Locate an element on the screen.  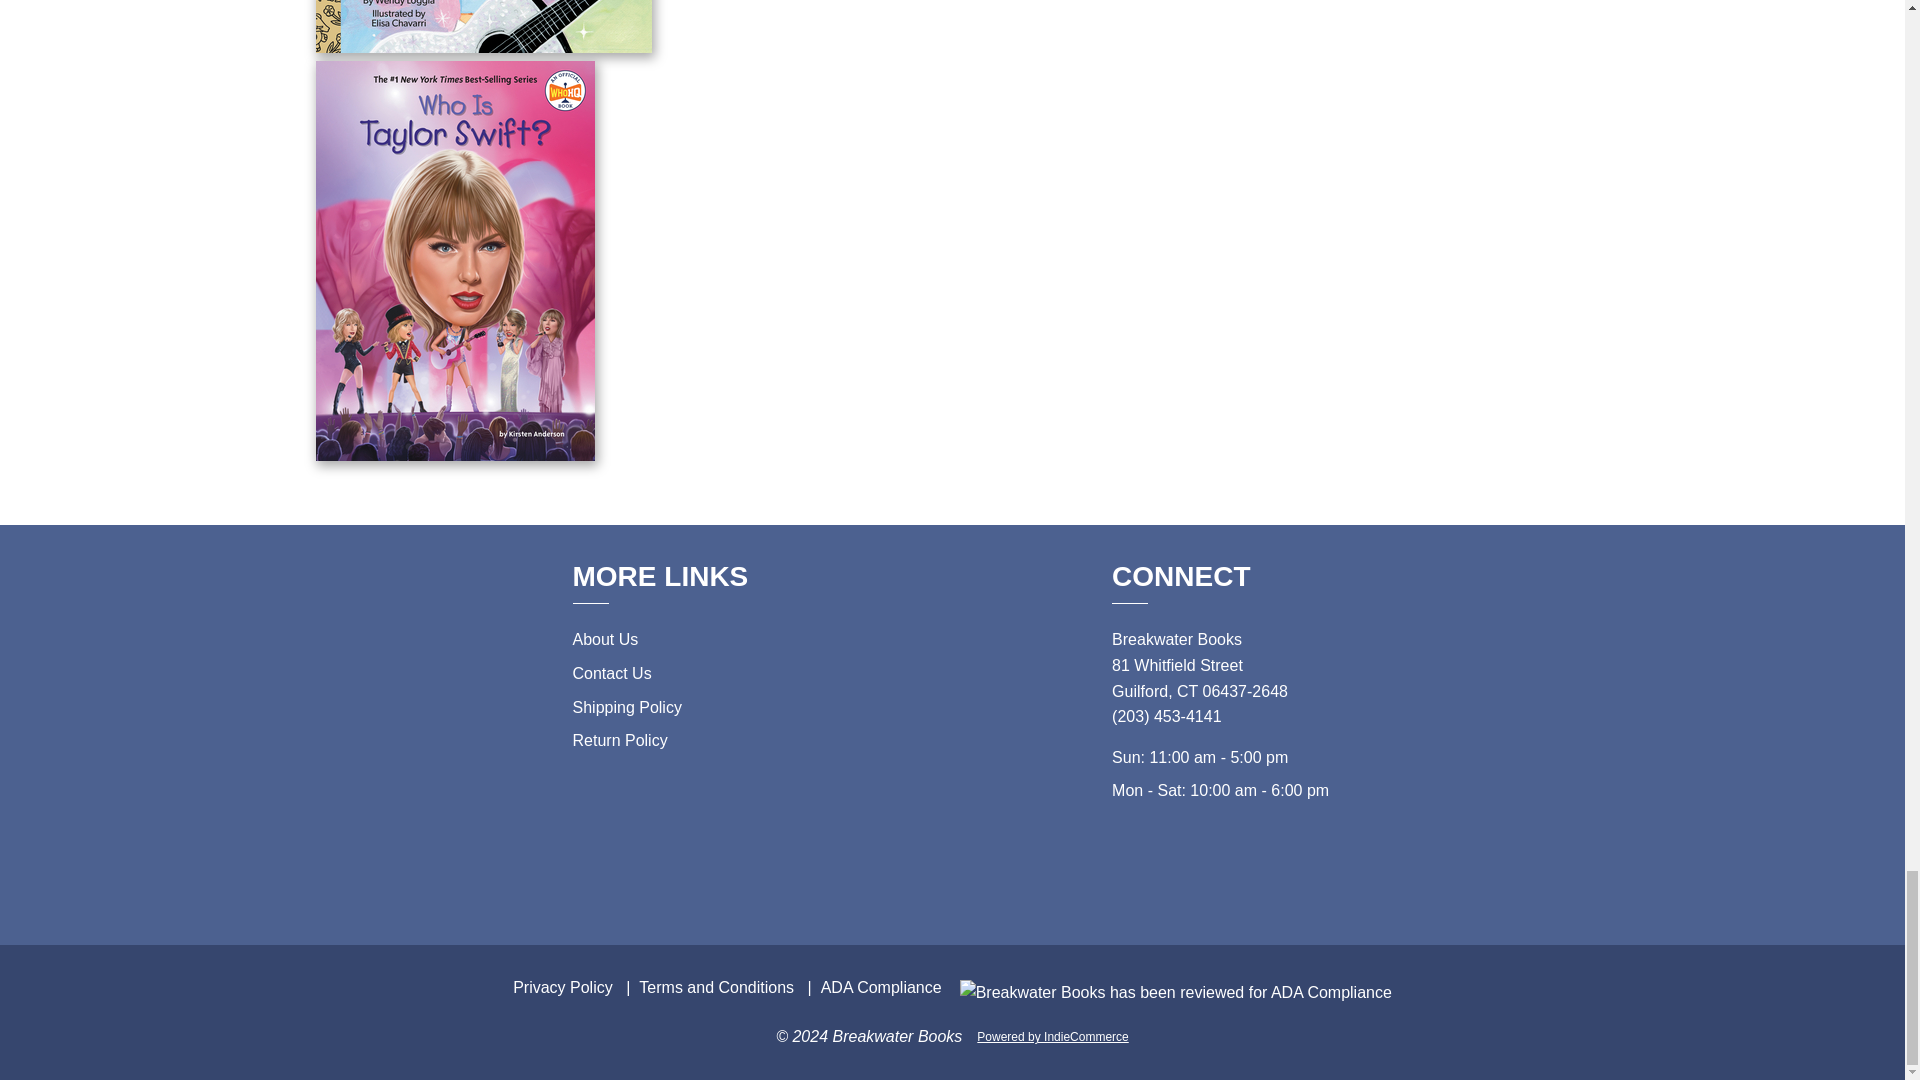
Connect with Instagram is located at coordinates (1244, 874).